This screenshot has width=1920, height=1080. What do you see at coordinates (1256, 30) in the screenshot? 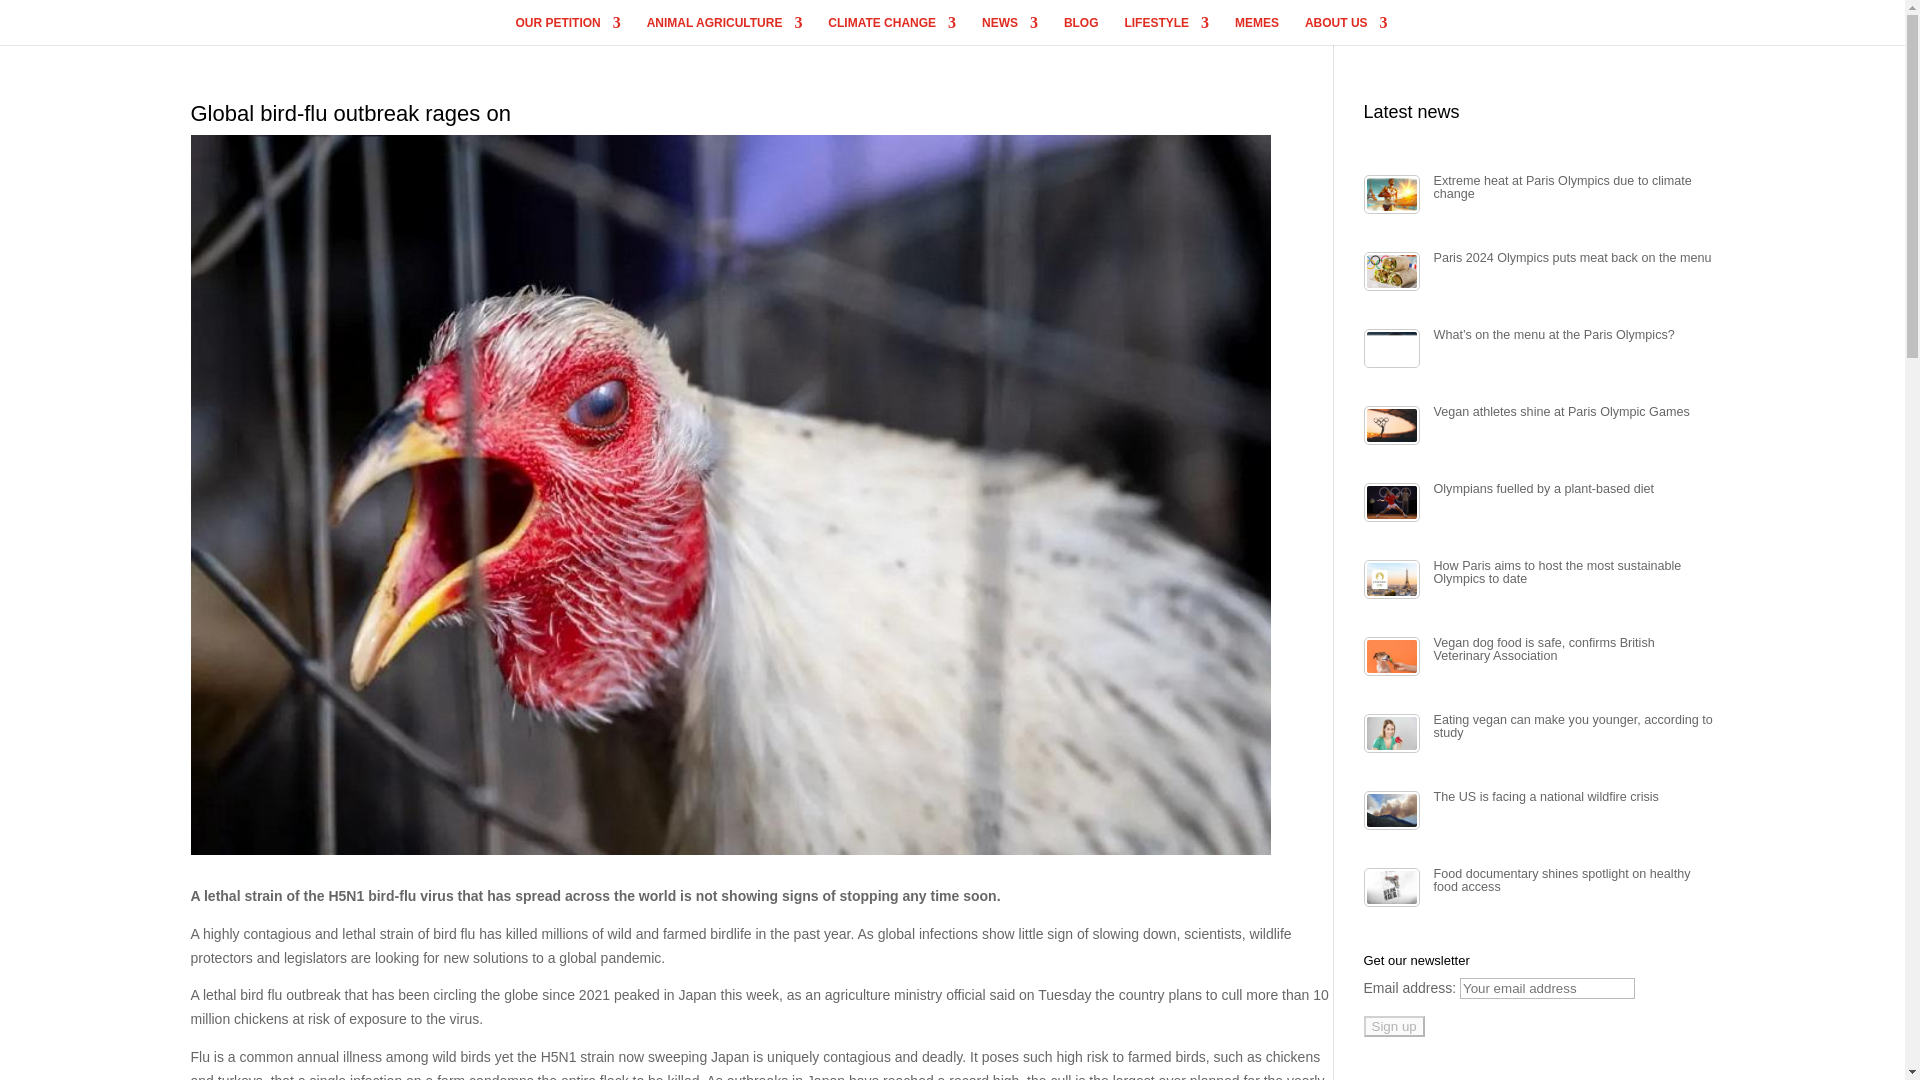
I see `MEMES` at bounding box center [1256, 30].